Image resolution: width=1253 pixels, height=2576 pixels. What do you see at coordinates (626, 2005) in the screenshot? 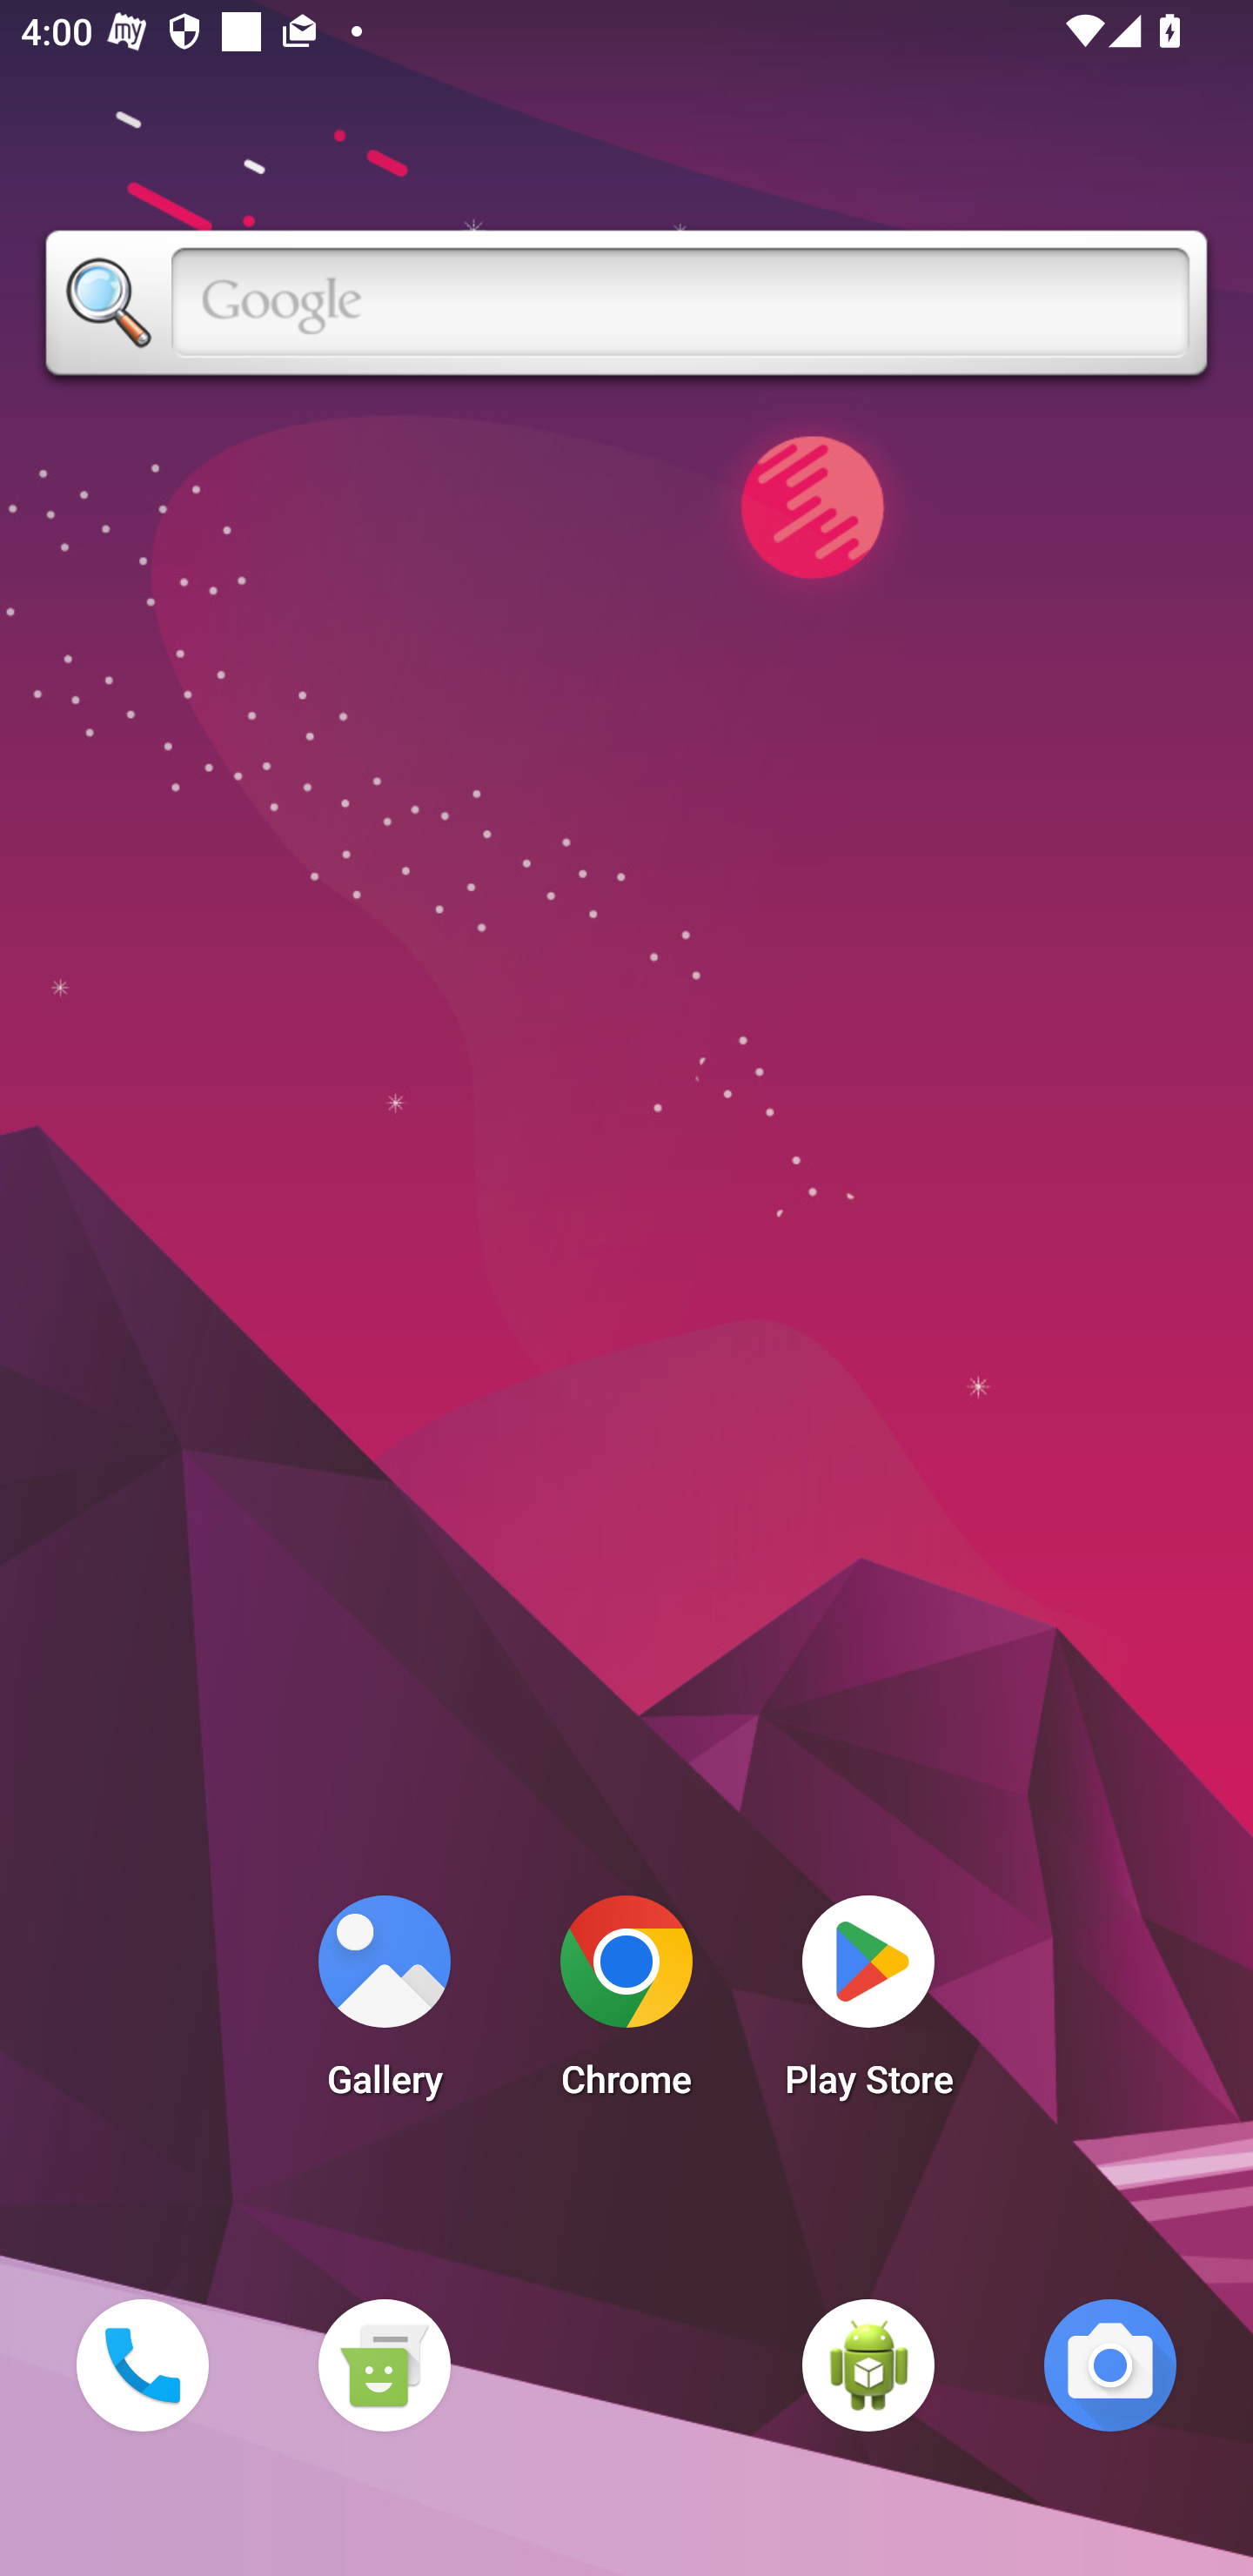
I see `Chrome` at bounding box center [626, 2005].